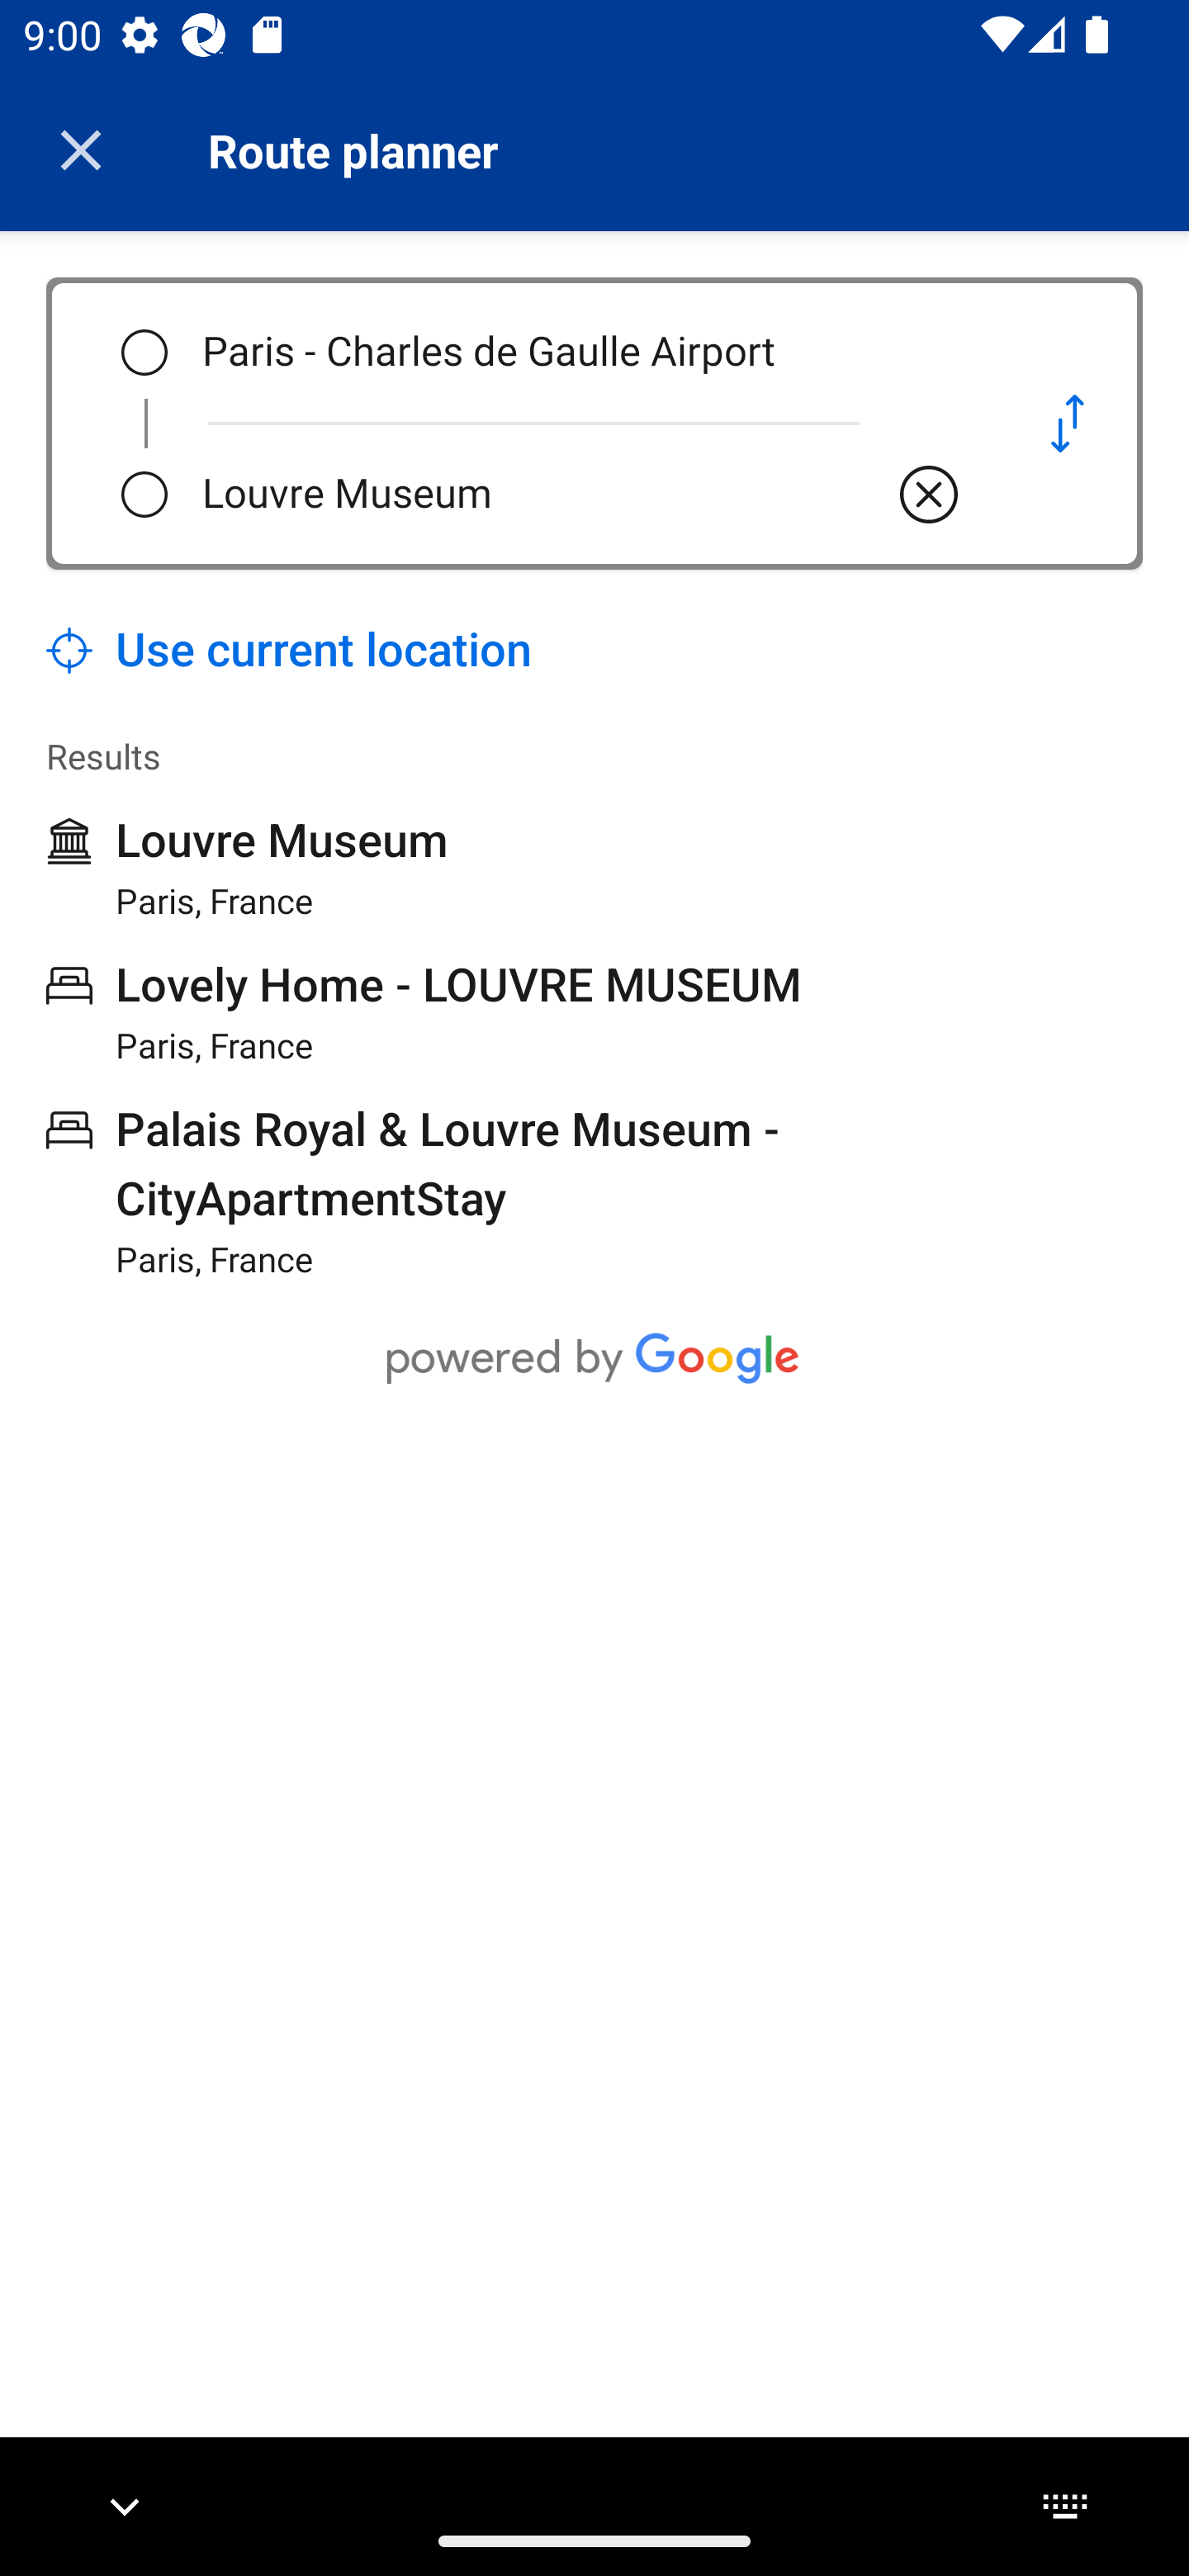  What do you see at coordinates (929, 494) in the screenshot?
I see `Clear` at bounding box center [929, 494].